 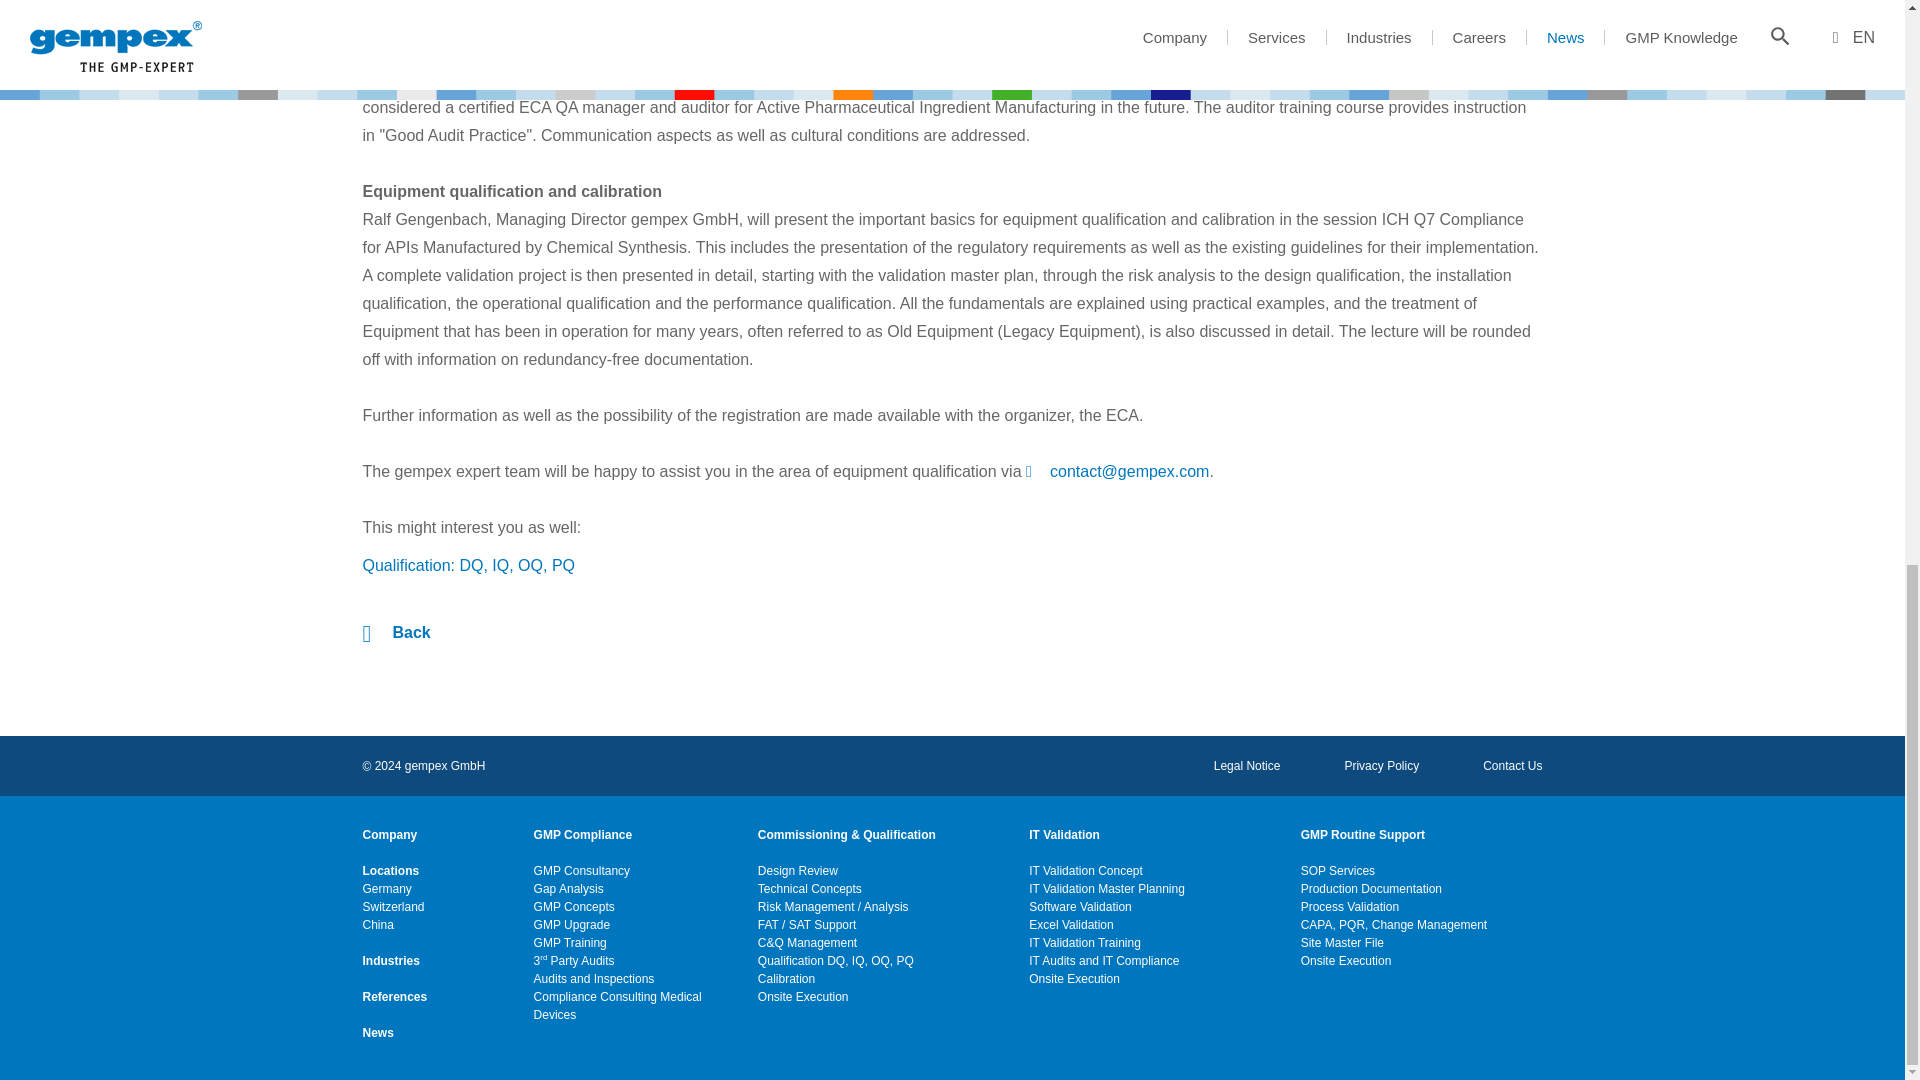 I want to click on China, so click(x=378, y=924).